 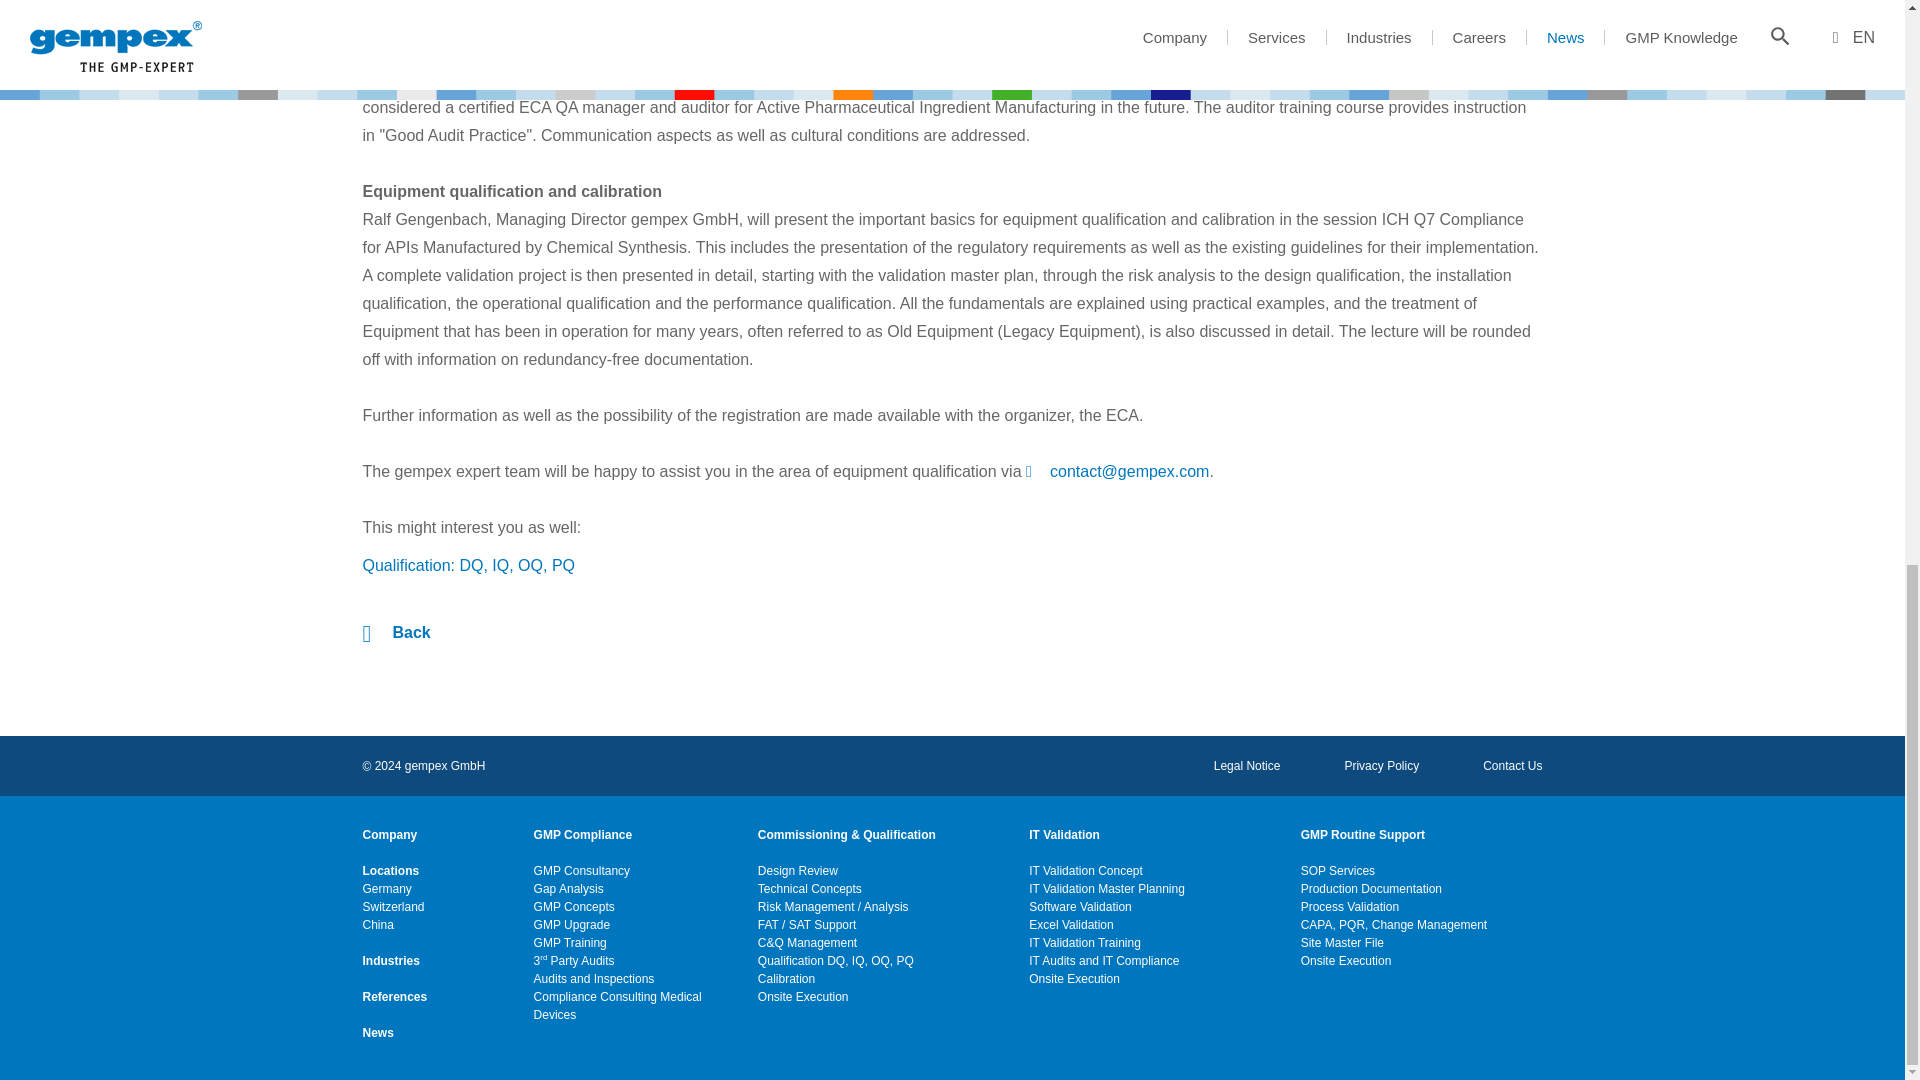 I want to click on China, so click(x=378, y=924).